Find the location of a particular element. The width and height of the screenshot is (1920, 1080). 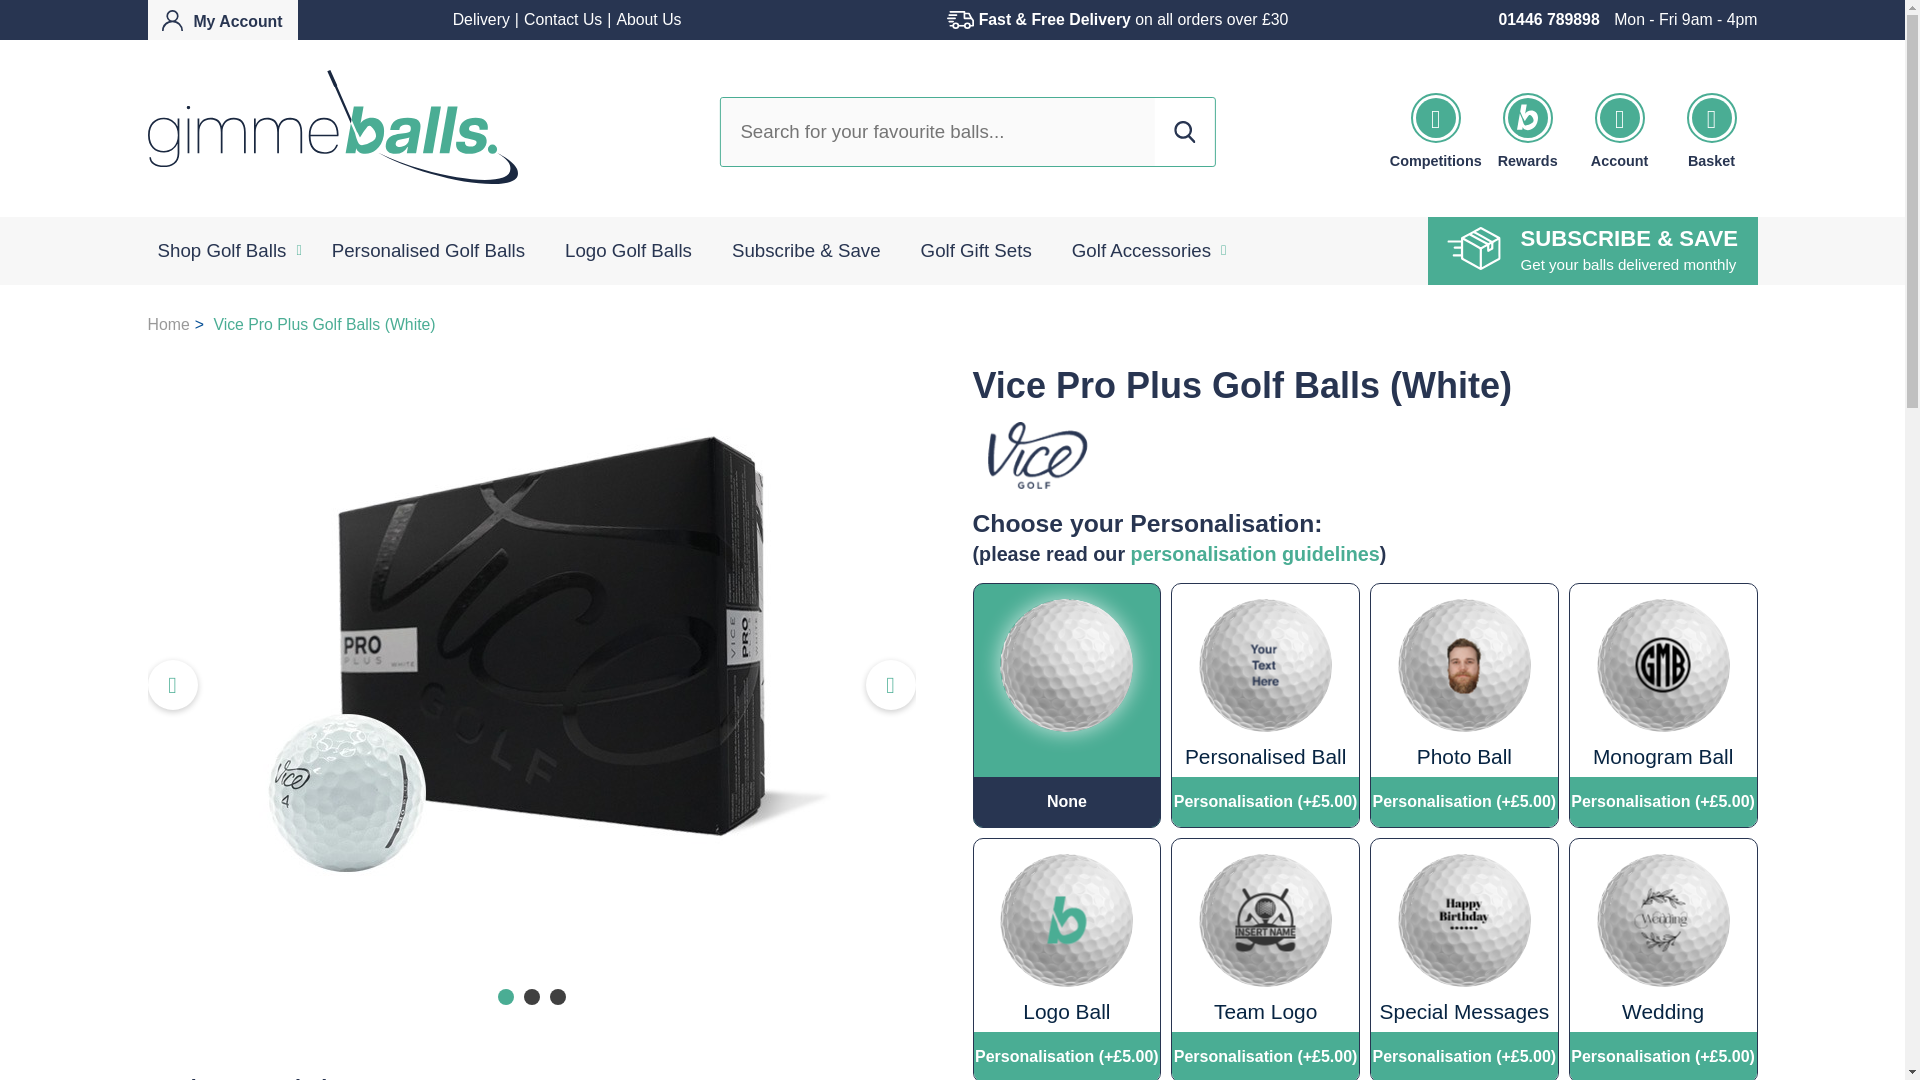

gimmeballs is located at coordinates (332, 128).